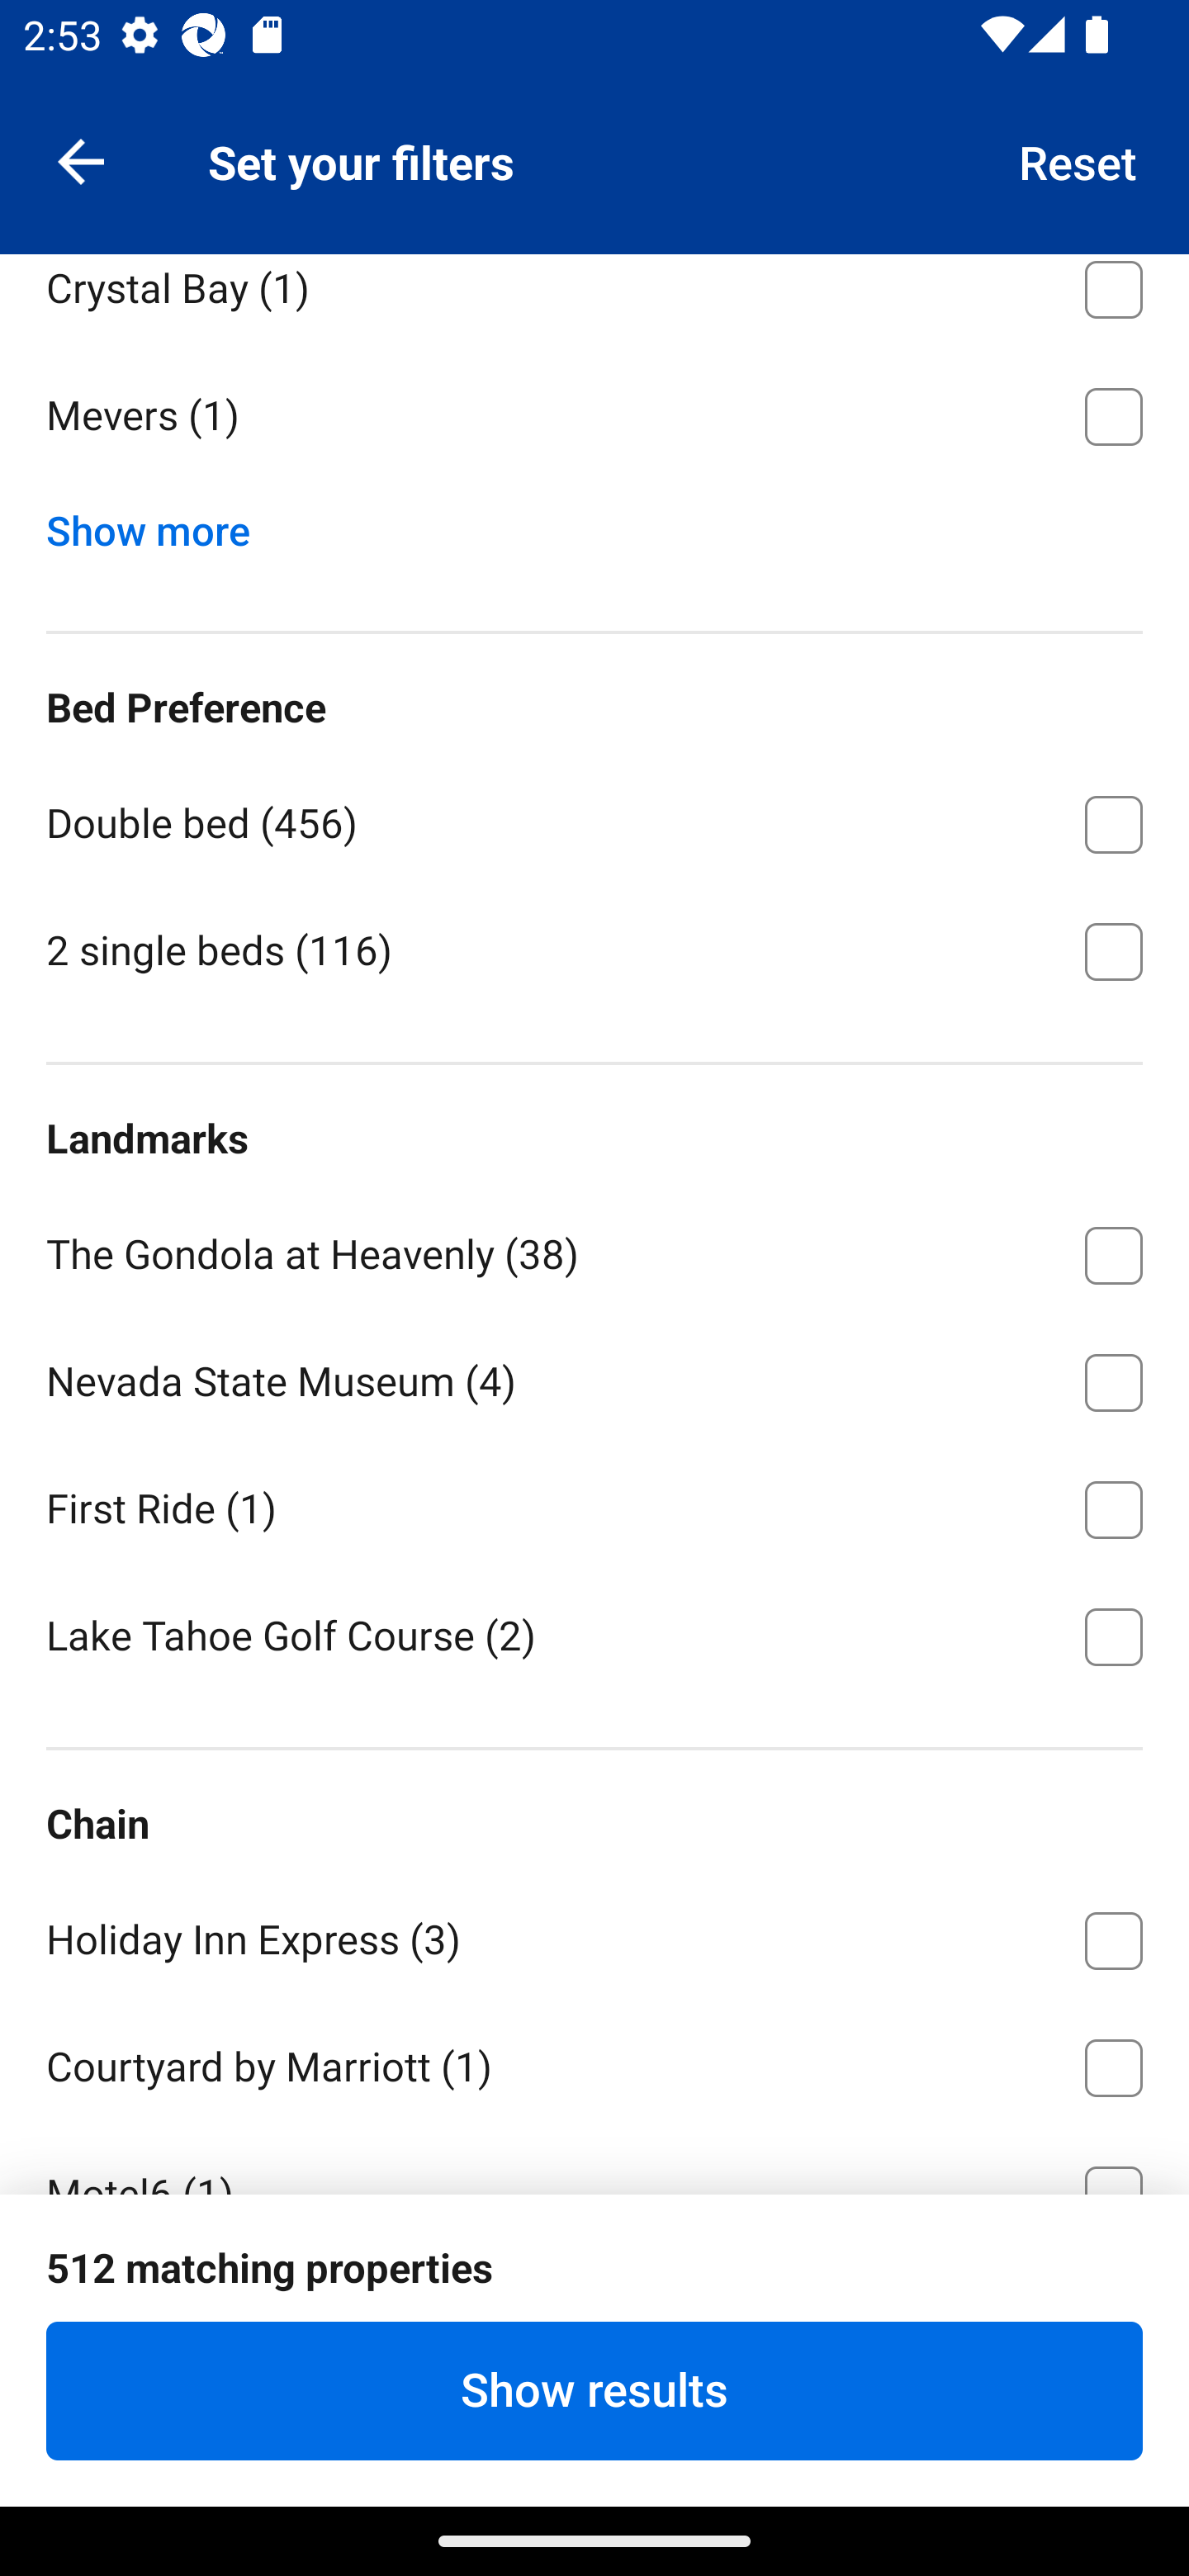 The width and height of the screenshot is (1189, 2576). What do you see at coordinates (594, 417) in the screenshot?
I see `Mevers ⁦(1)` at bounding box center [594, 417].